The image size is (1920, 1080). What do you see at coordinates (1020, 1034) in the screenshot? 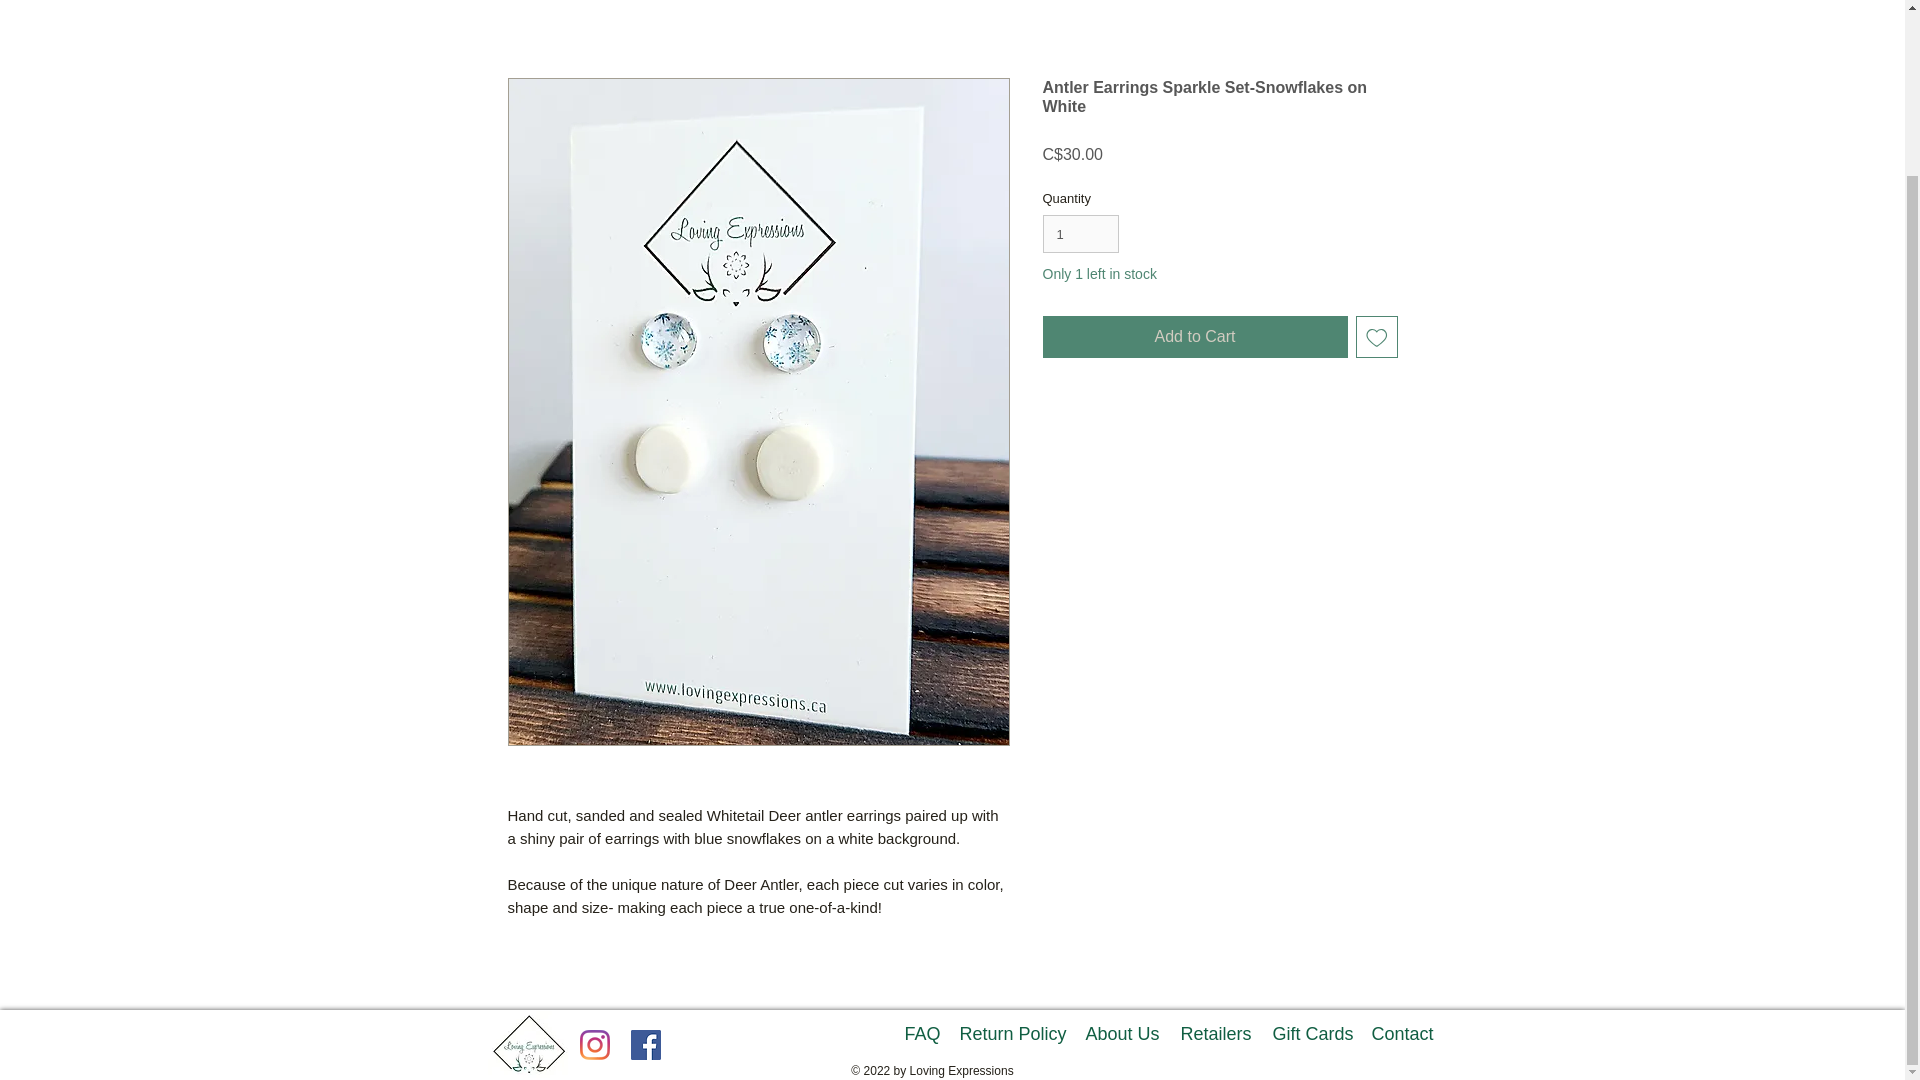
I see `Return Policy` at bounding box center [1020, 1034].